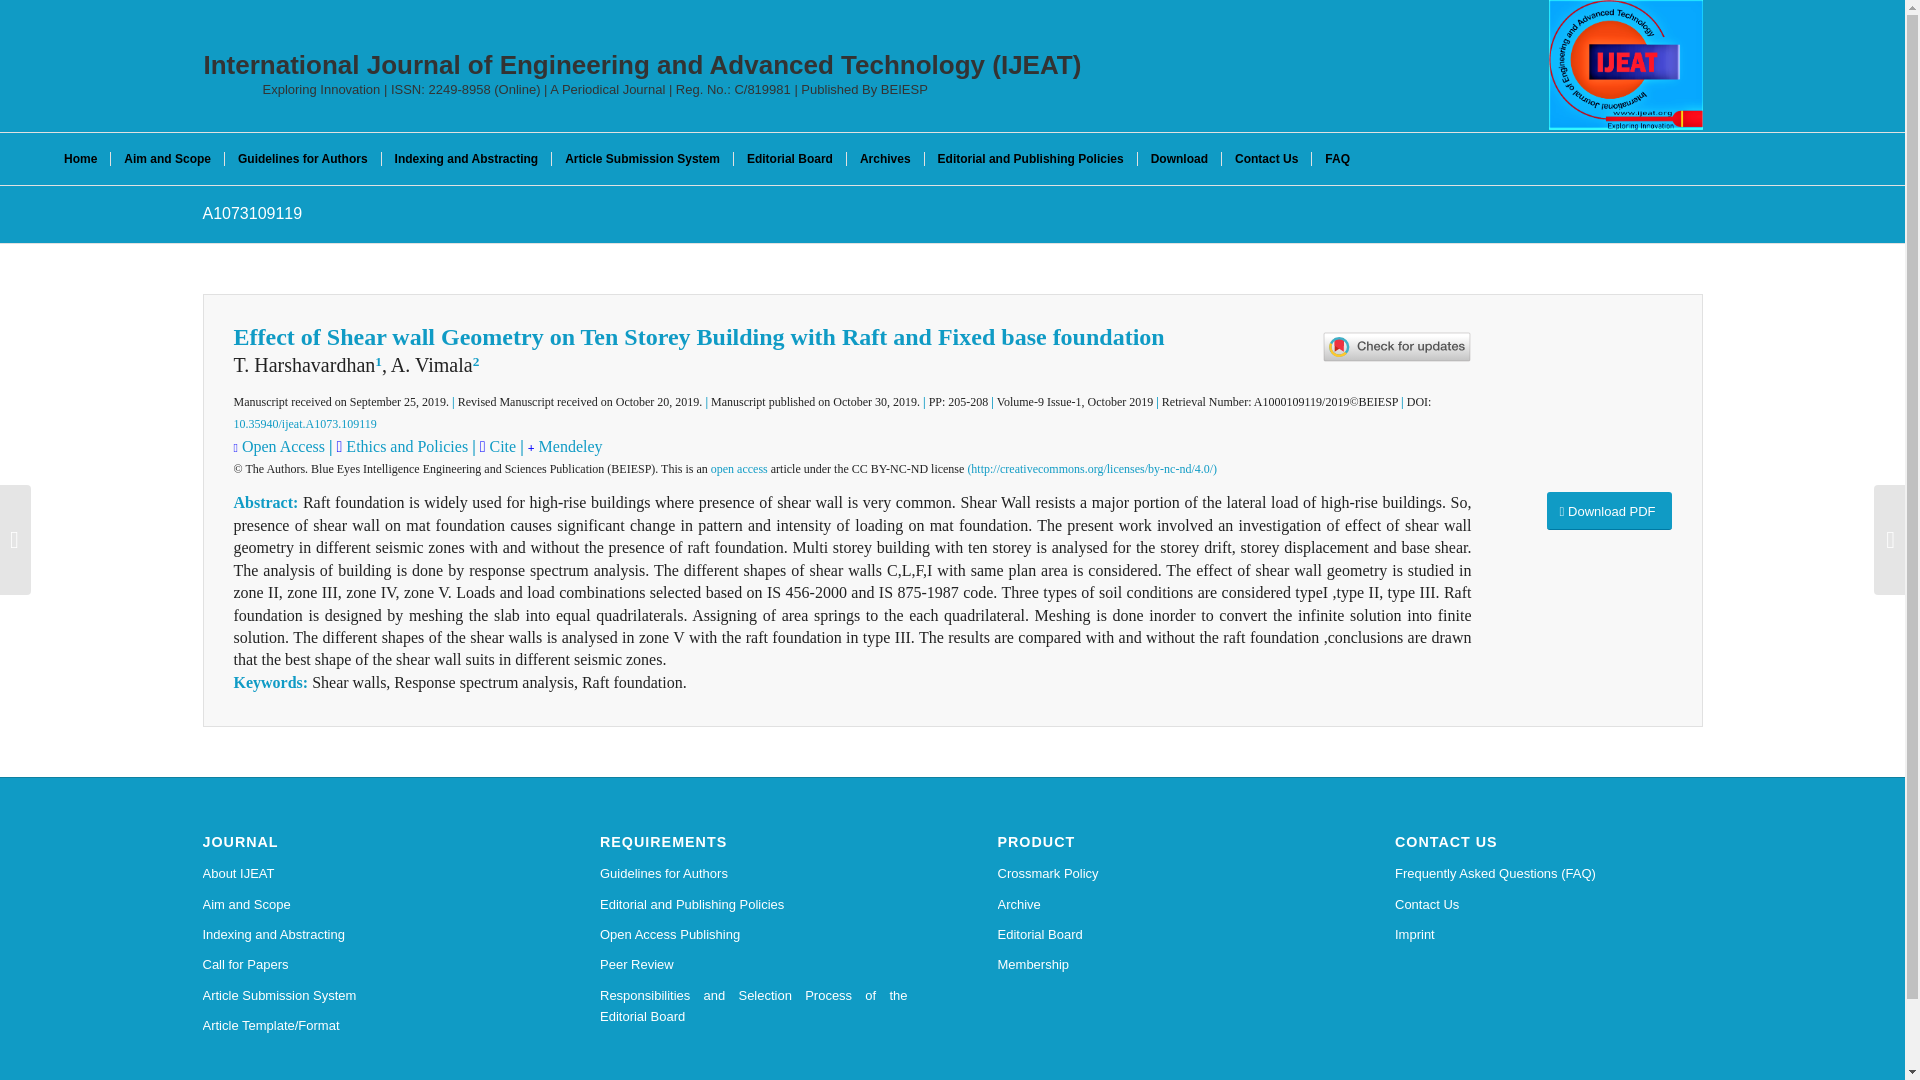 This screenshot has width=1920, height=1080. I want to click on Download PDF, so click(1608, 512).